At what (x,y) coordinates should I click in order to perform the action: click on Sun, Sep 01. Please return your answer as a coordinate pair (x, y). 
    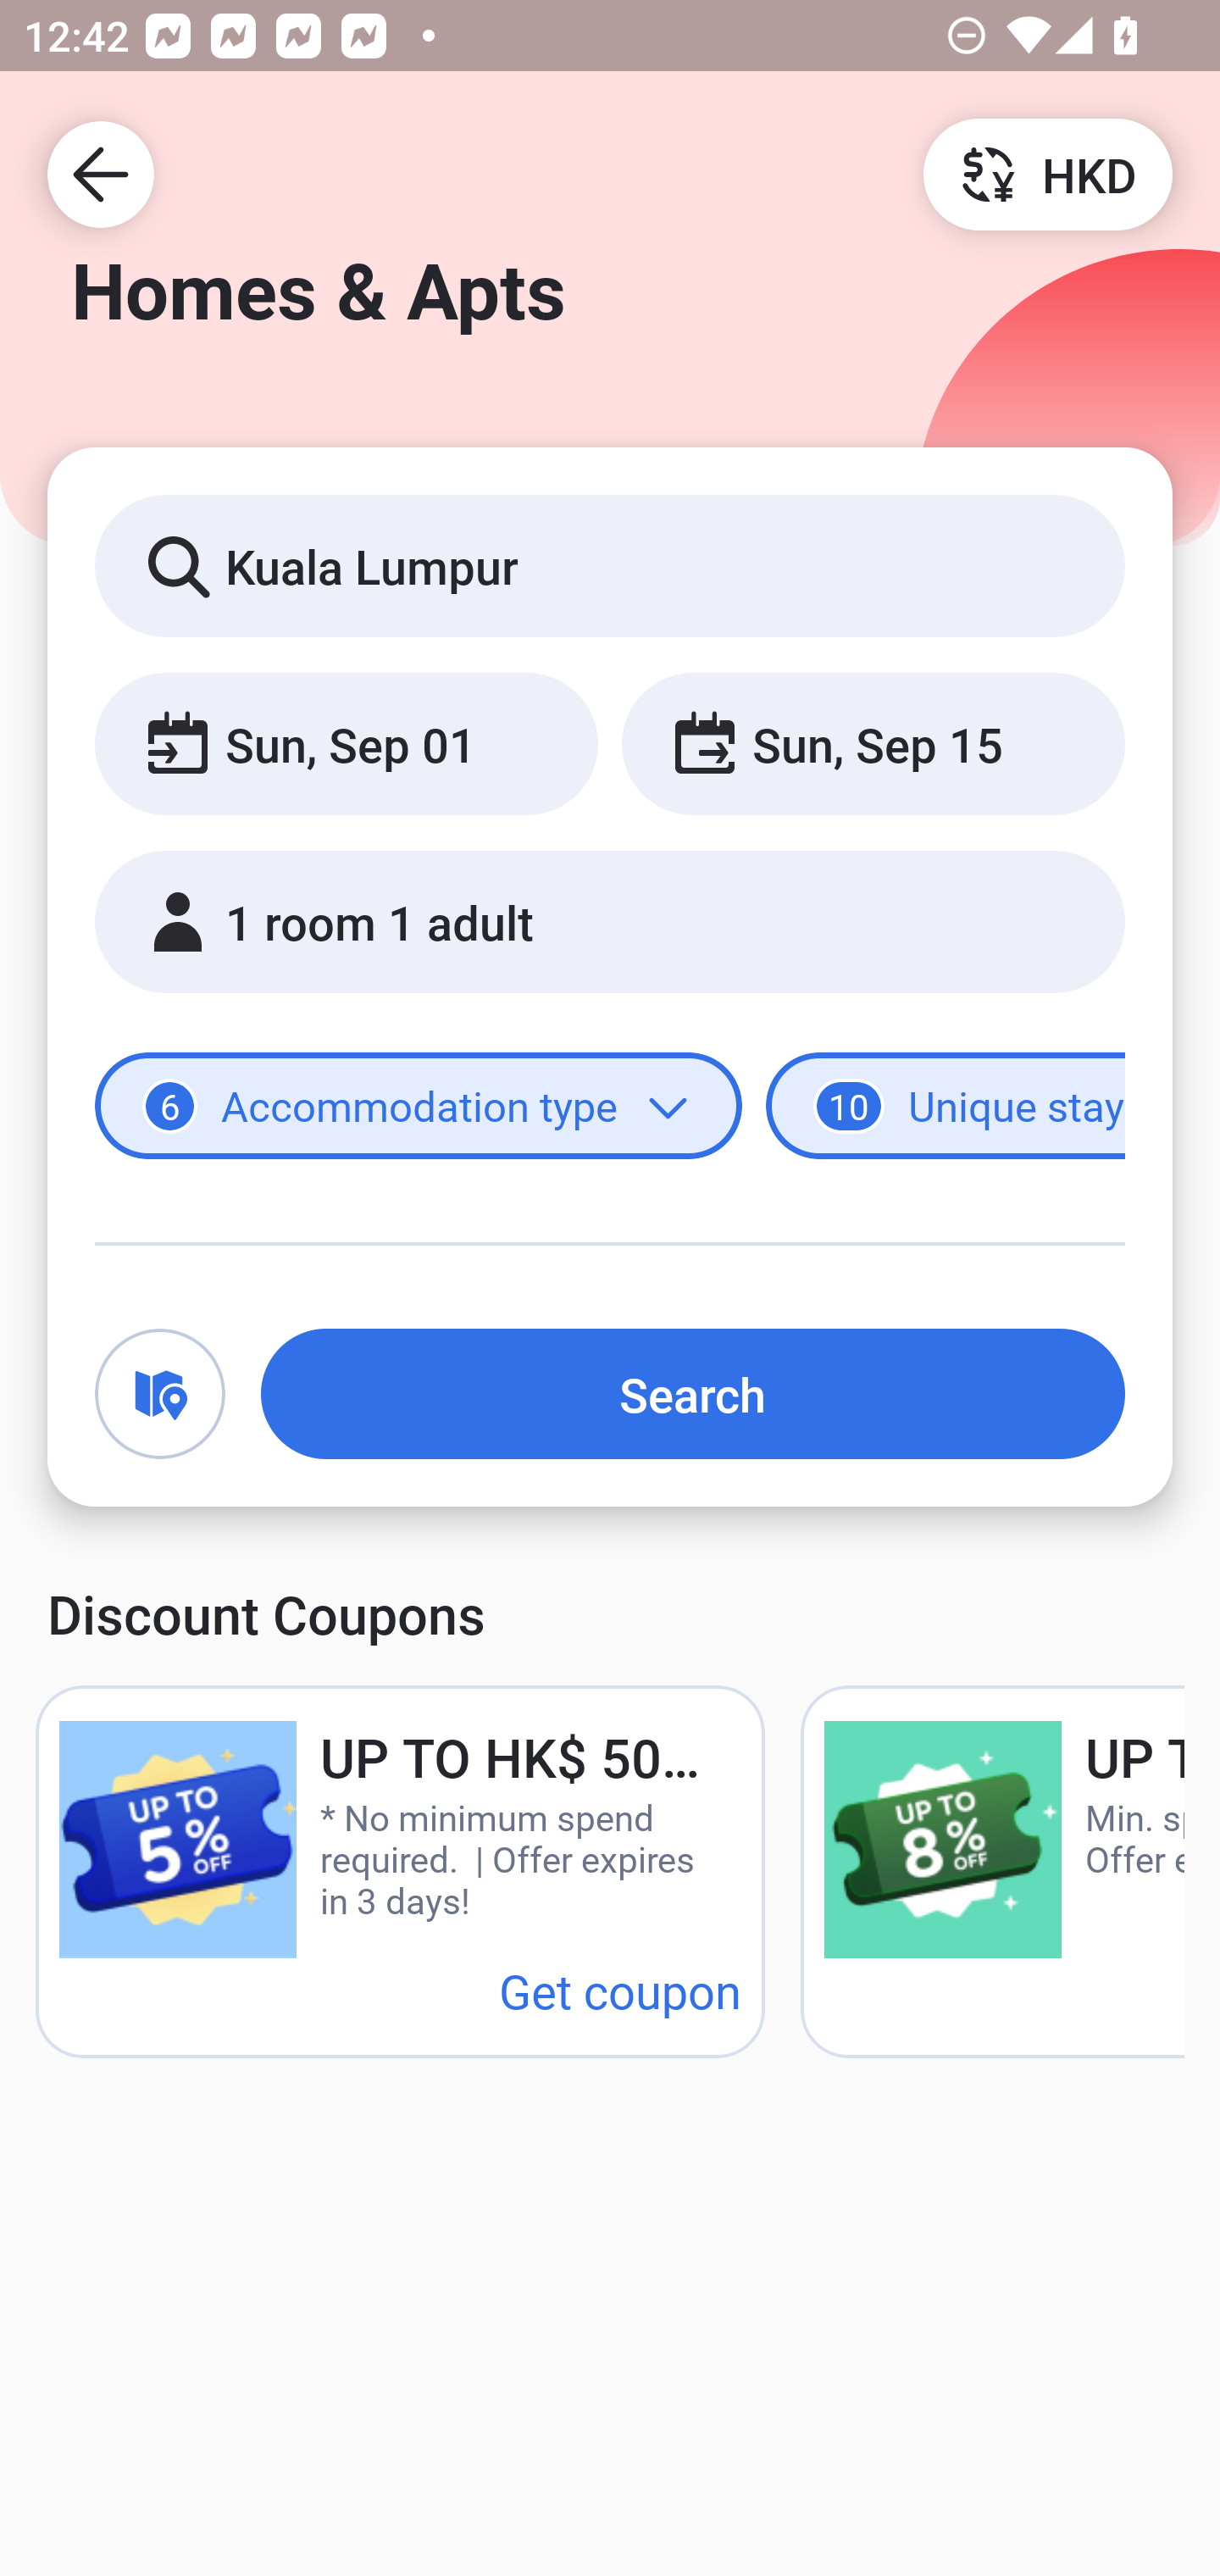
    Looking at the image, I should click on (346, 742).